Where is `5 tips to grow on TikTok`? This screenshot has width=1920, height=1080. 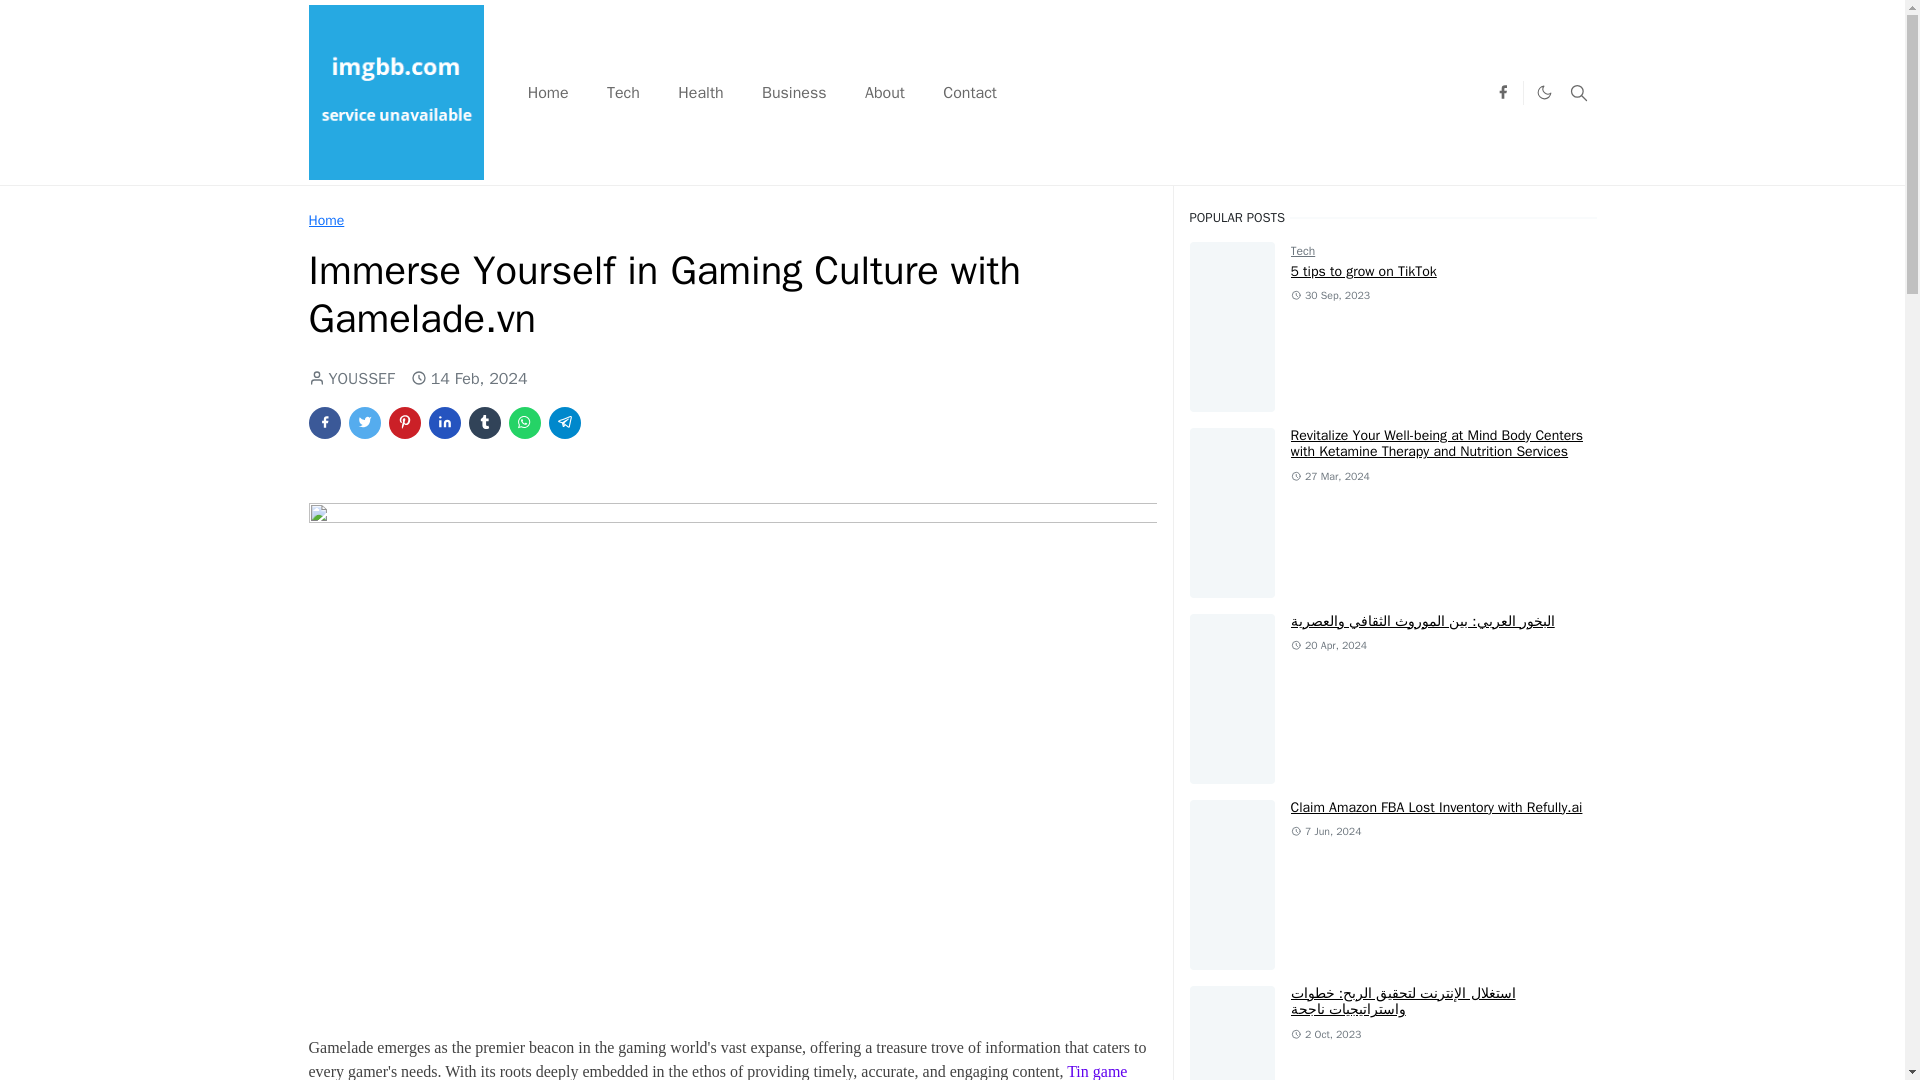
5 tips to grow on TikTok is located at coordinates (1363, 271).